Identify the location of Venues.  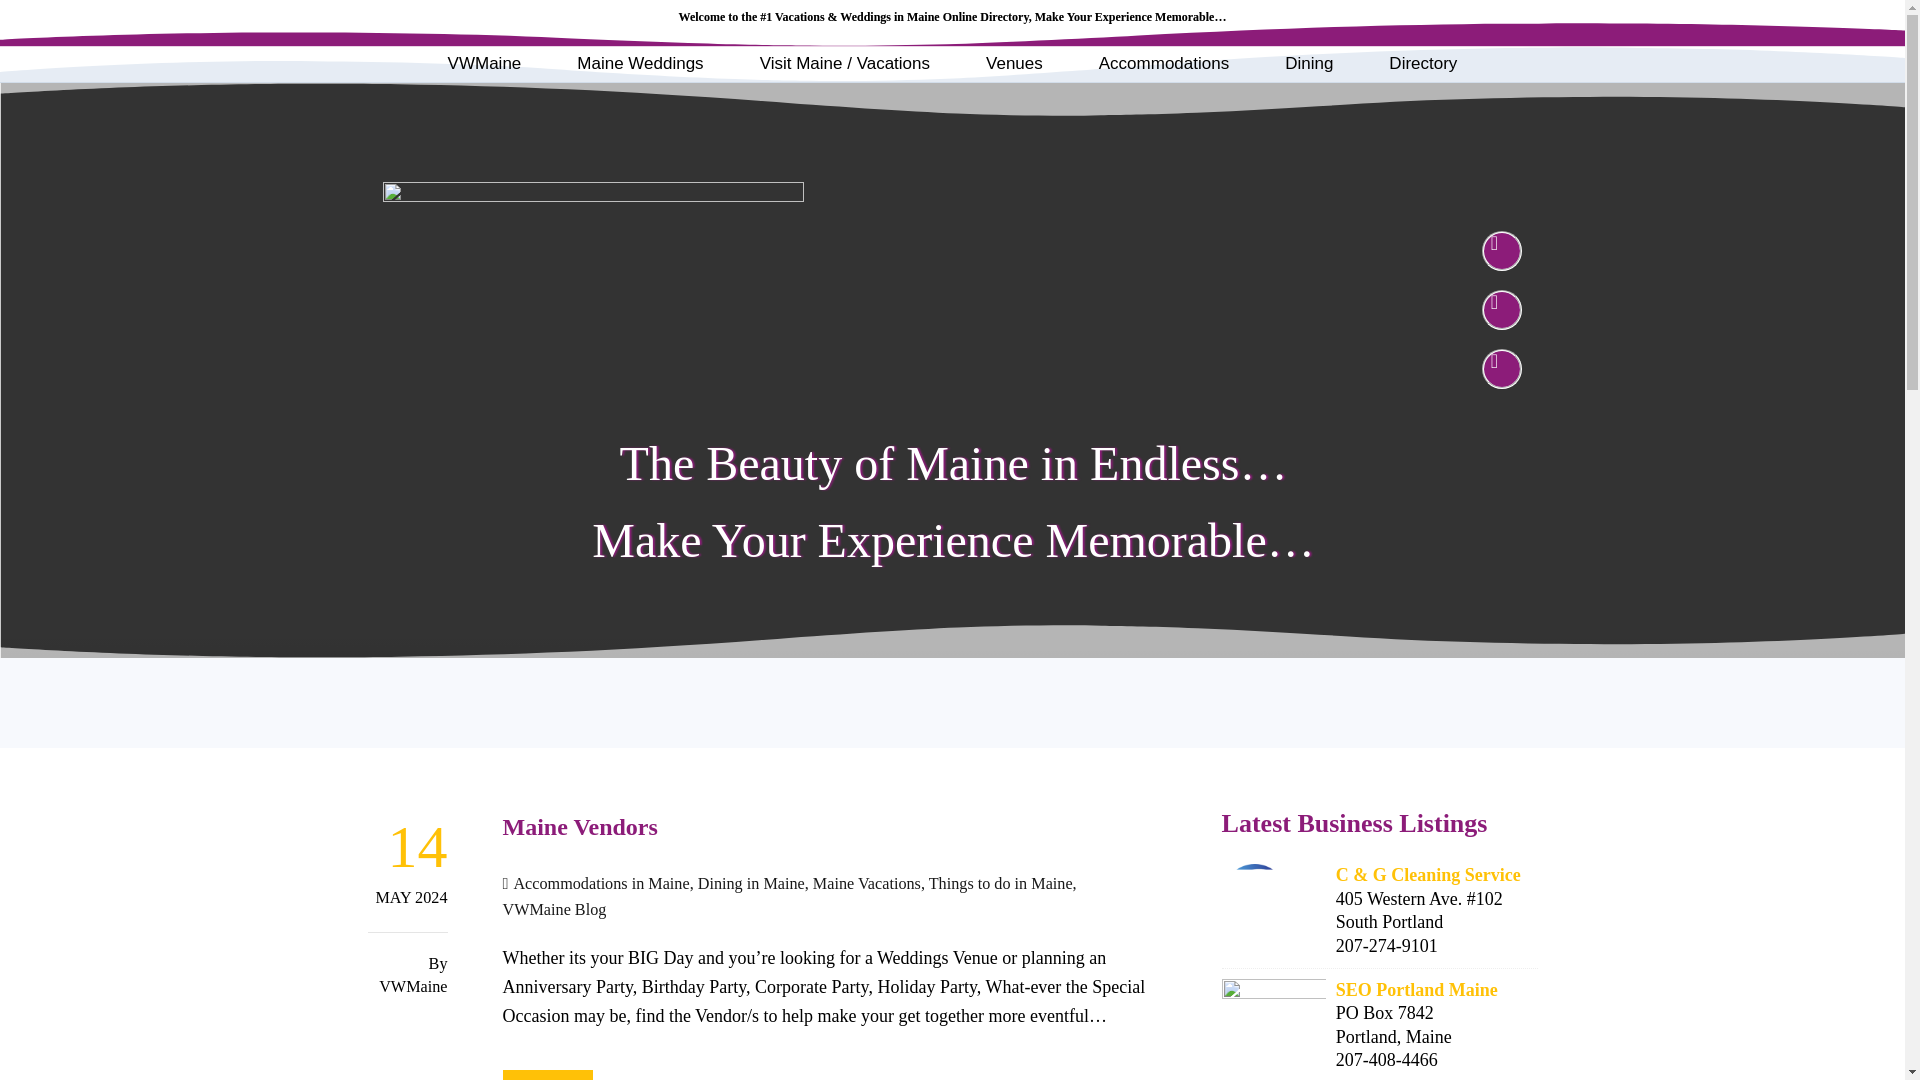
(1014, 64).